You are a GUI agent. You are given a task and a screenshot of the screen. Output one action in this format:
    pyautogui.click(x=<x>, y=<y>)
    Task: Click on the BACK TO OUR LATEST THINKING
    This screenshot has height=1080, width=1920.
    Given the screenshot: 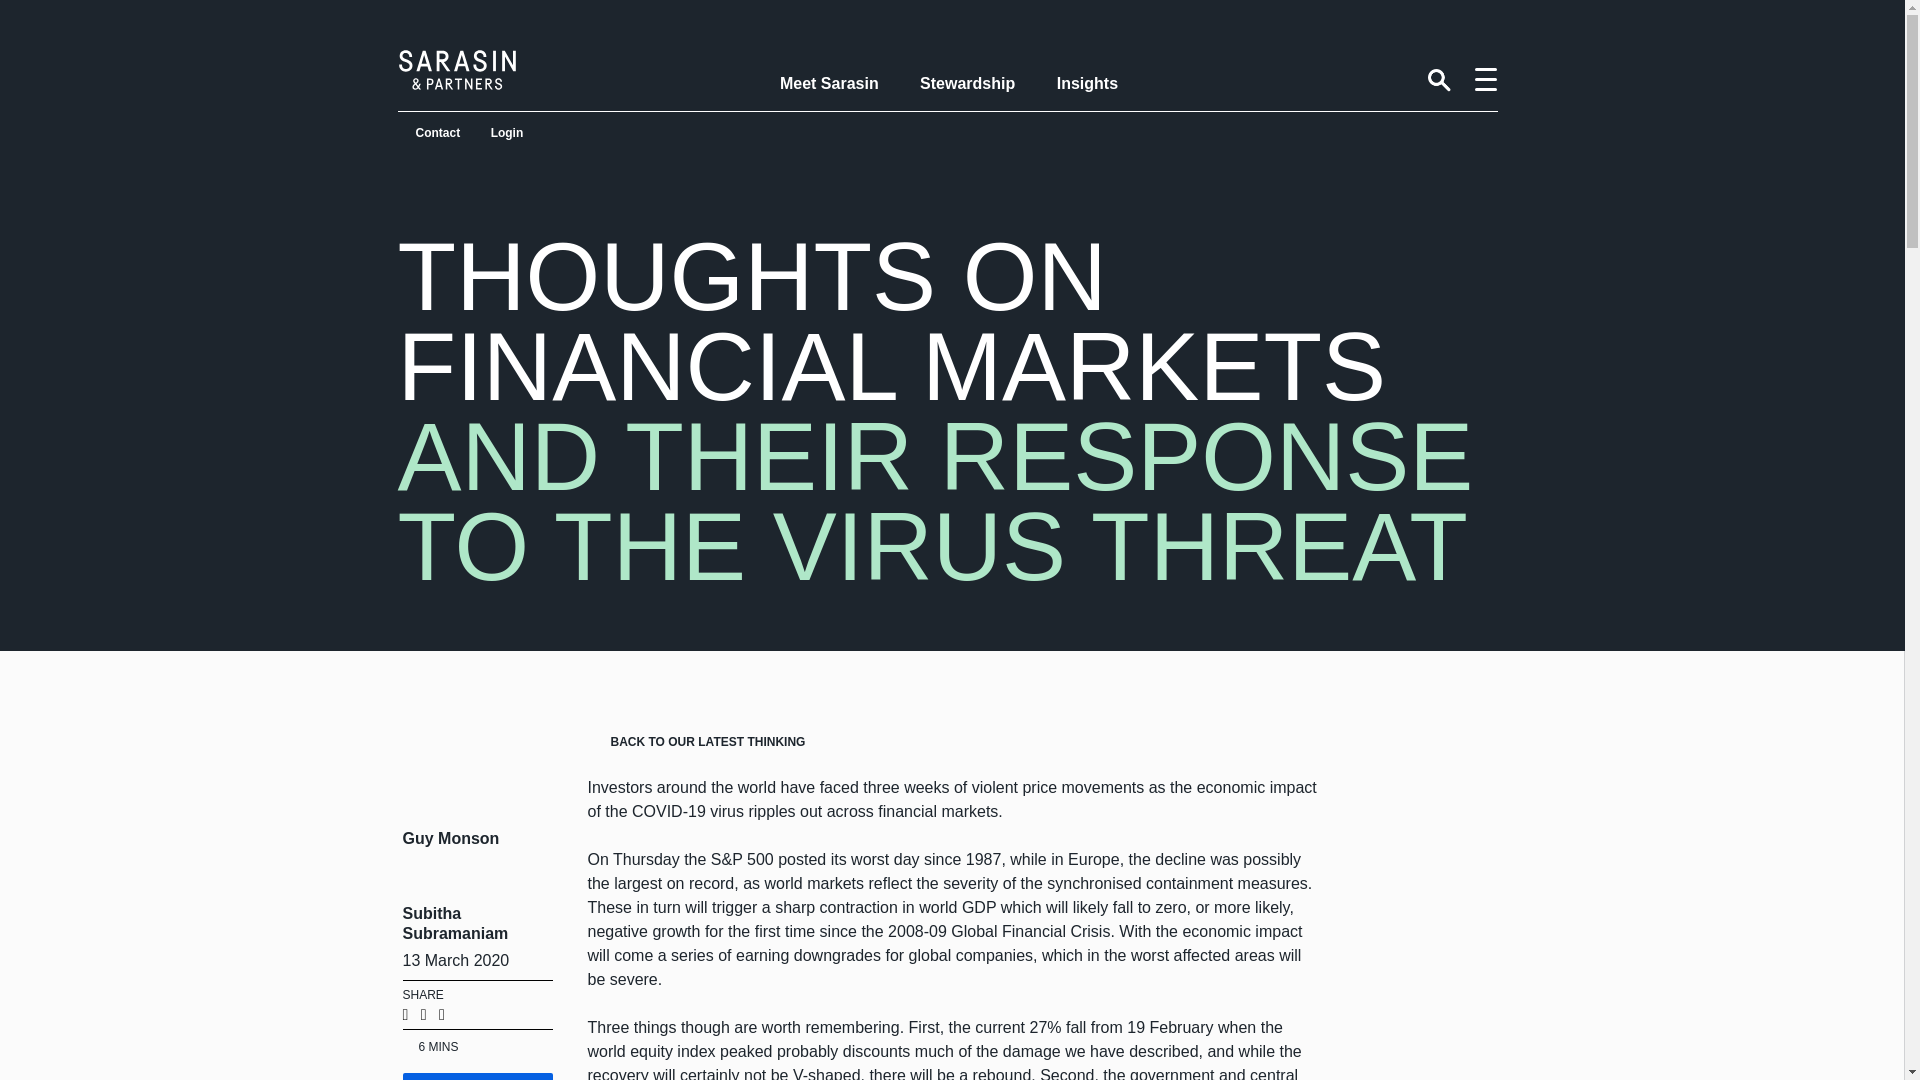 What is the action you would take?
    pyautogui.click(x=698, y=742)
    